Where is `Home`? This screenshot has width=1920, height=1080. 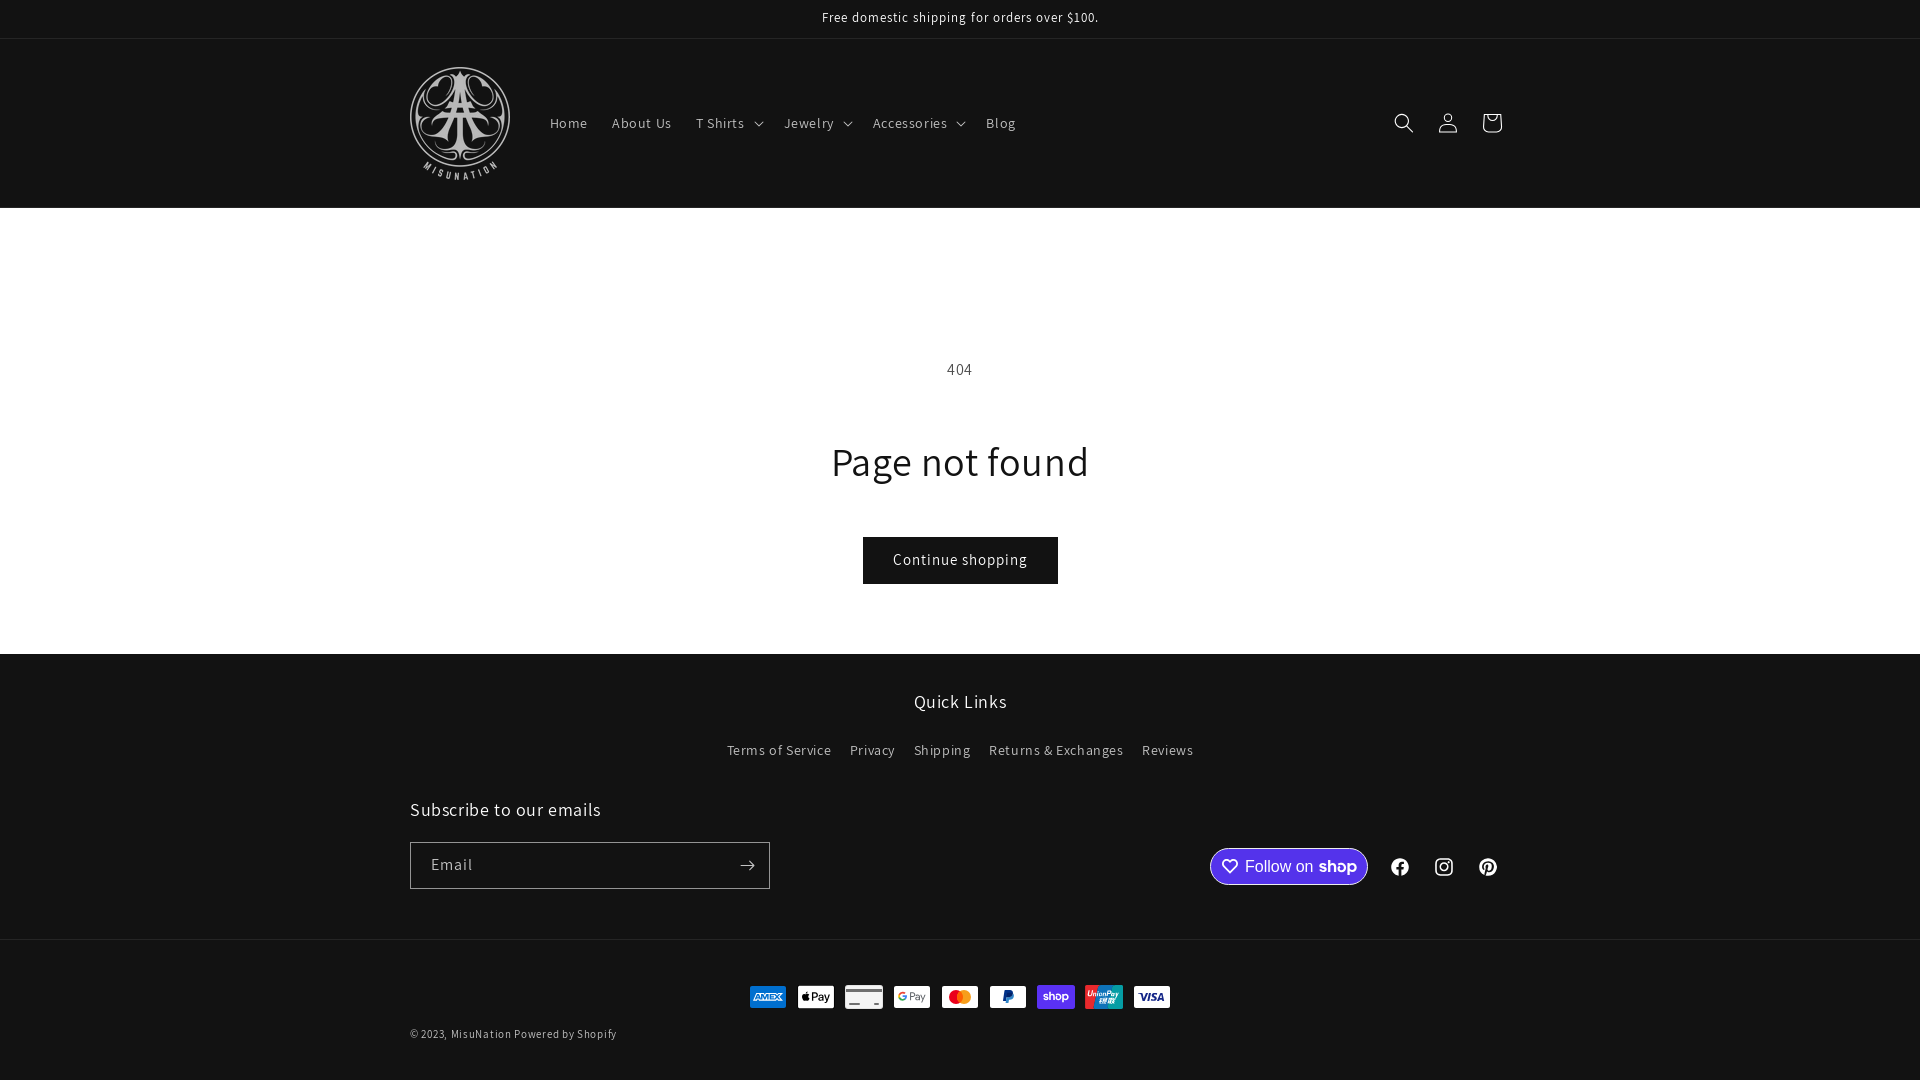 Home is located at coordinates (569, 123).